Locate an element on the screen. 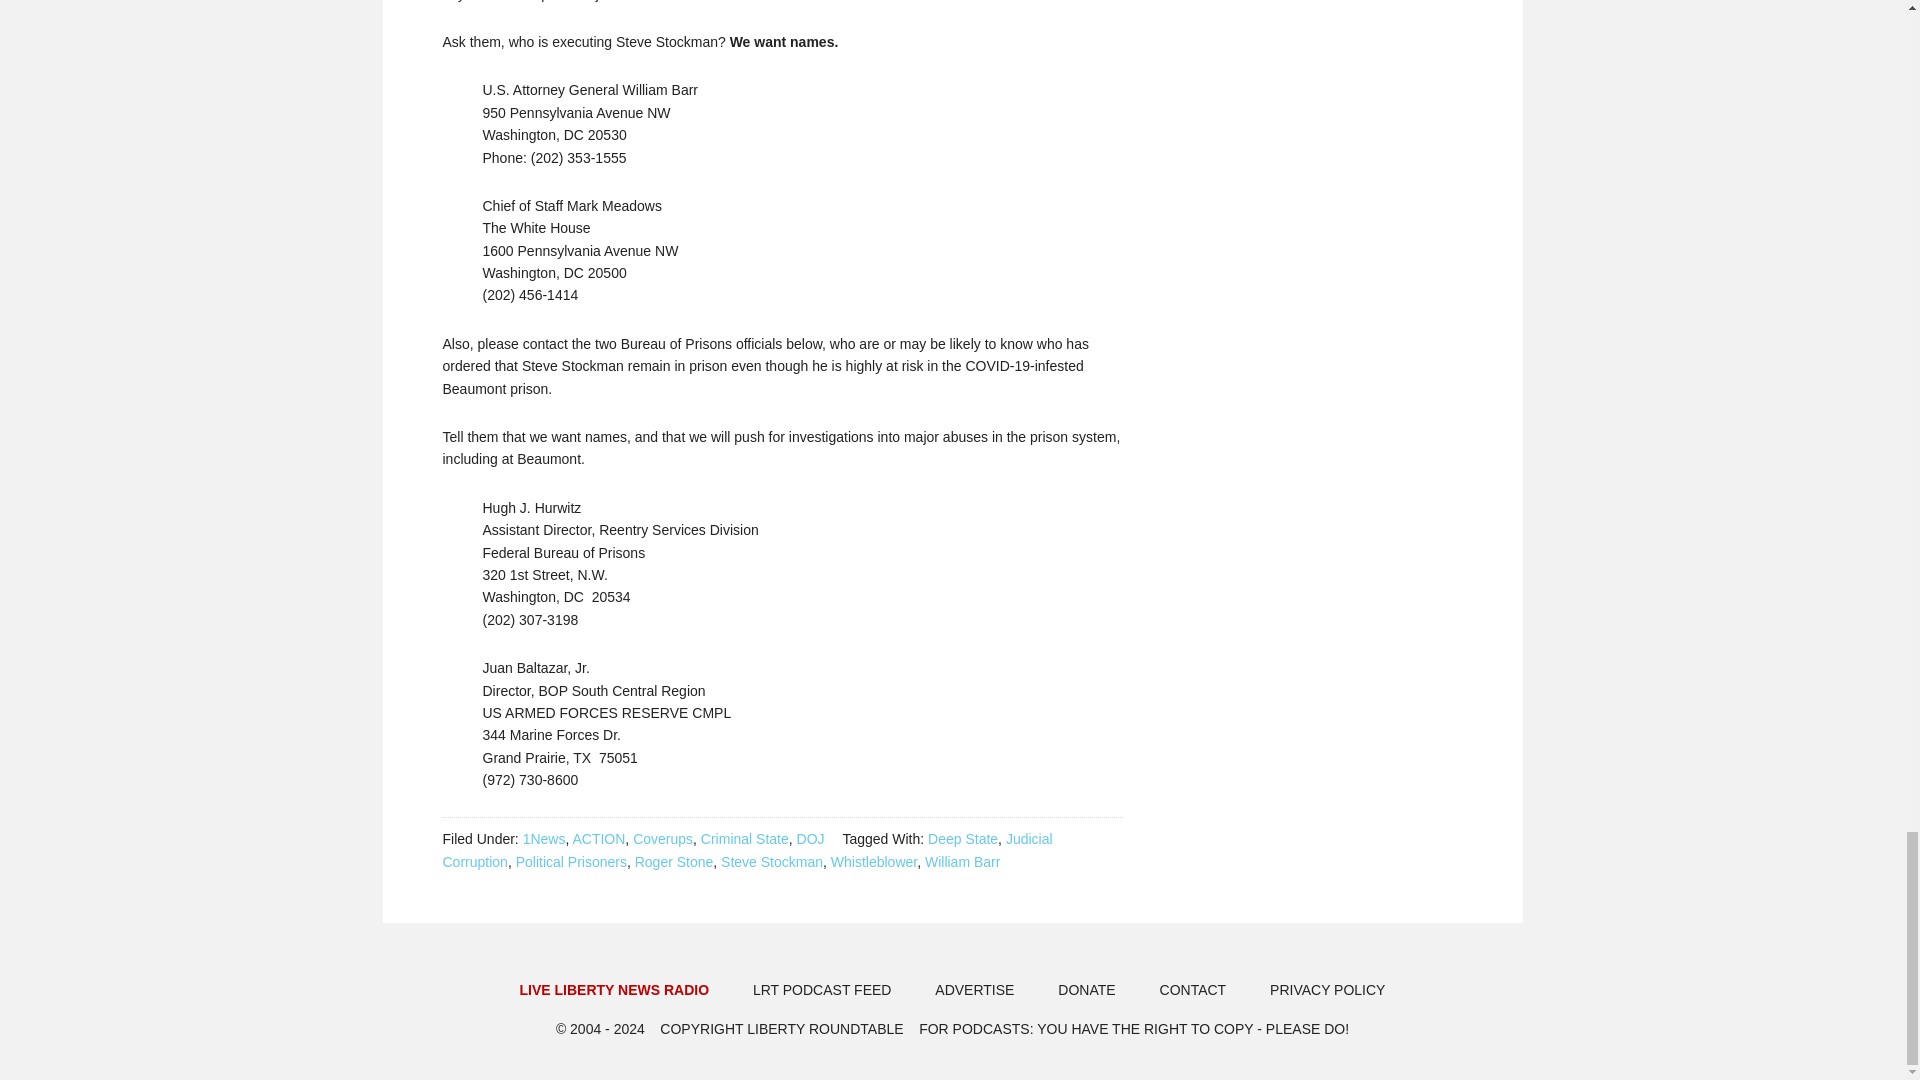  Steve Stockman is located at coordinates (772, 862).